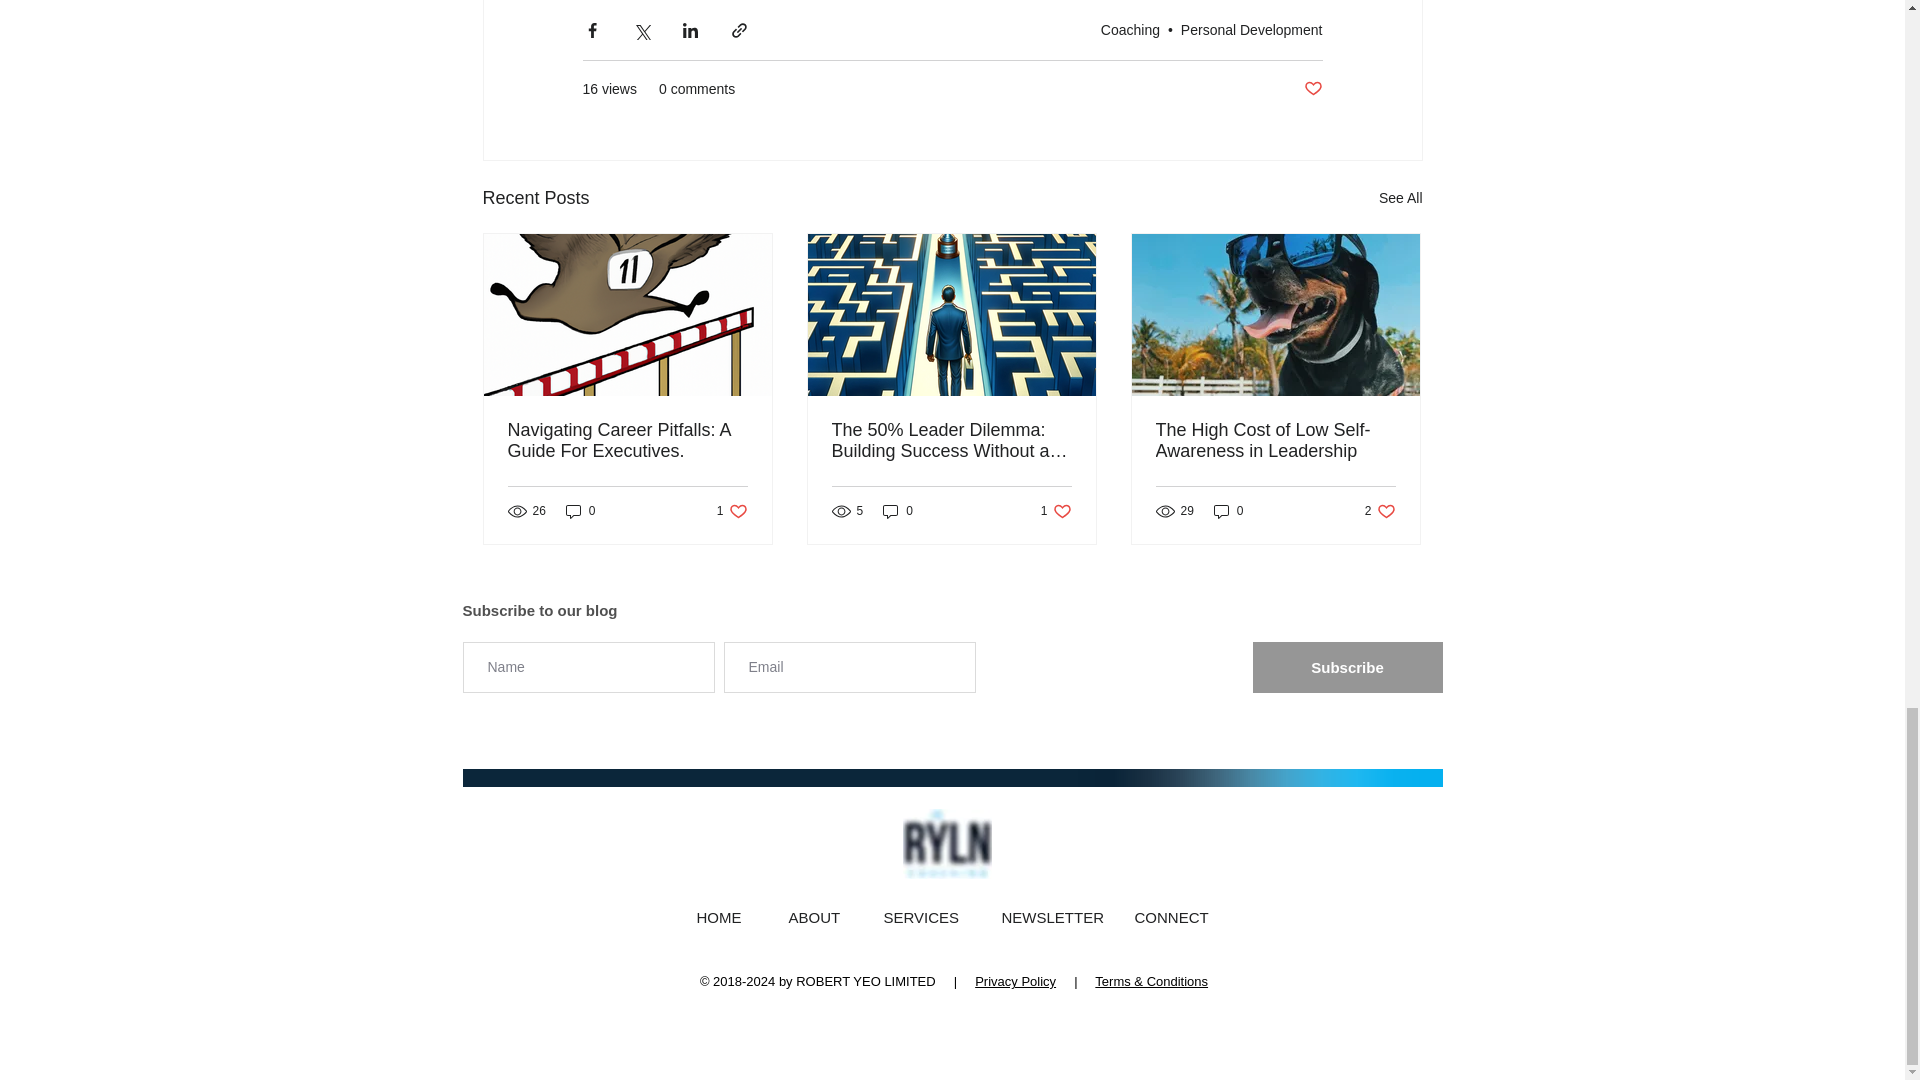 This screenshot has width=1920, height=1080. I want to click on Coaching, so click(1251, 29).